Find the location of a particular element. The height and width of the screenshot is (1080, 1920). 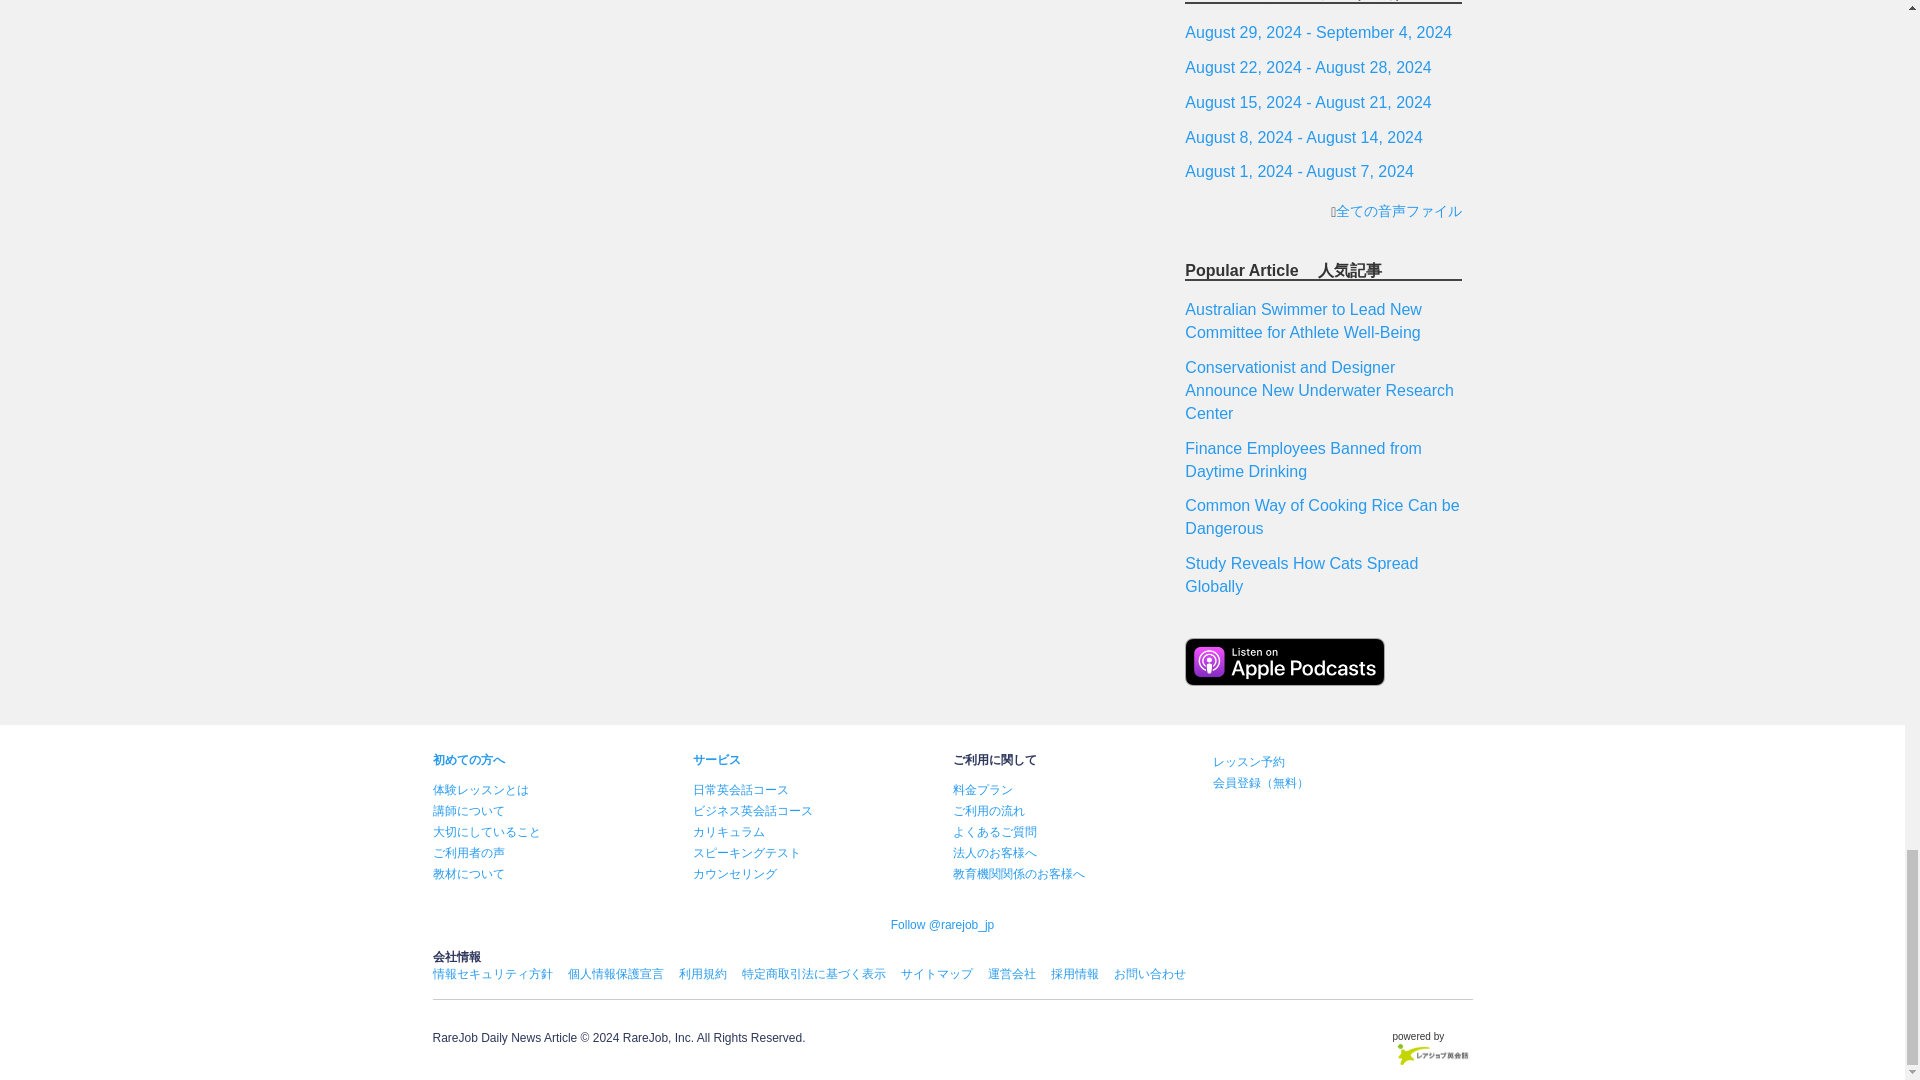

Finance Employees Banned from Daytime Drinking is located at coordinates (1303, 459).